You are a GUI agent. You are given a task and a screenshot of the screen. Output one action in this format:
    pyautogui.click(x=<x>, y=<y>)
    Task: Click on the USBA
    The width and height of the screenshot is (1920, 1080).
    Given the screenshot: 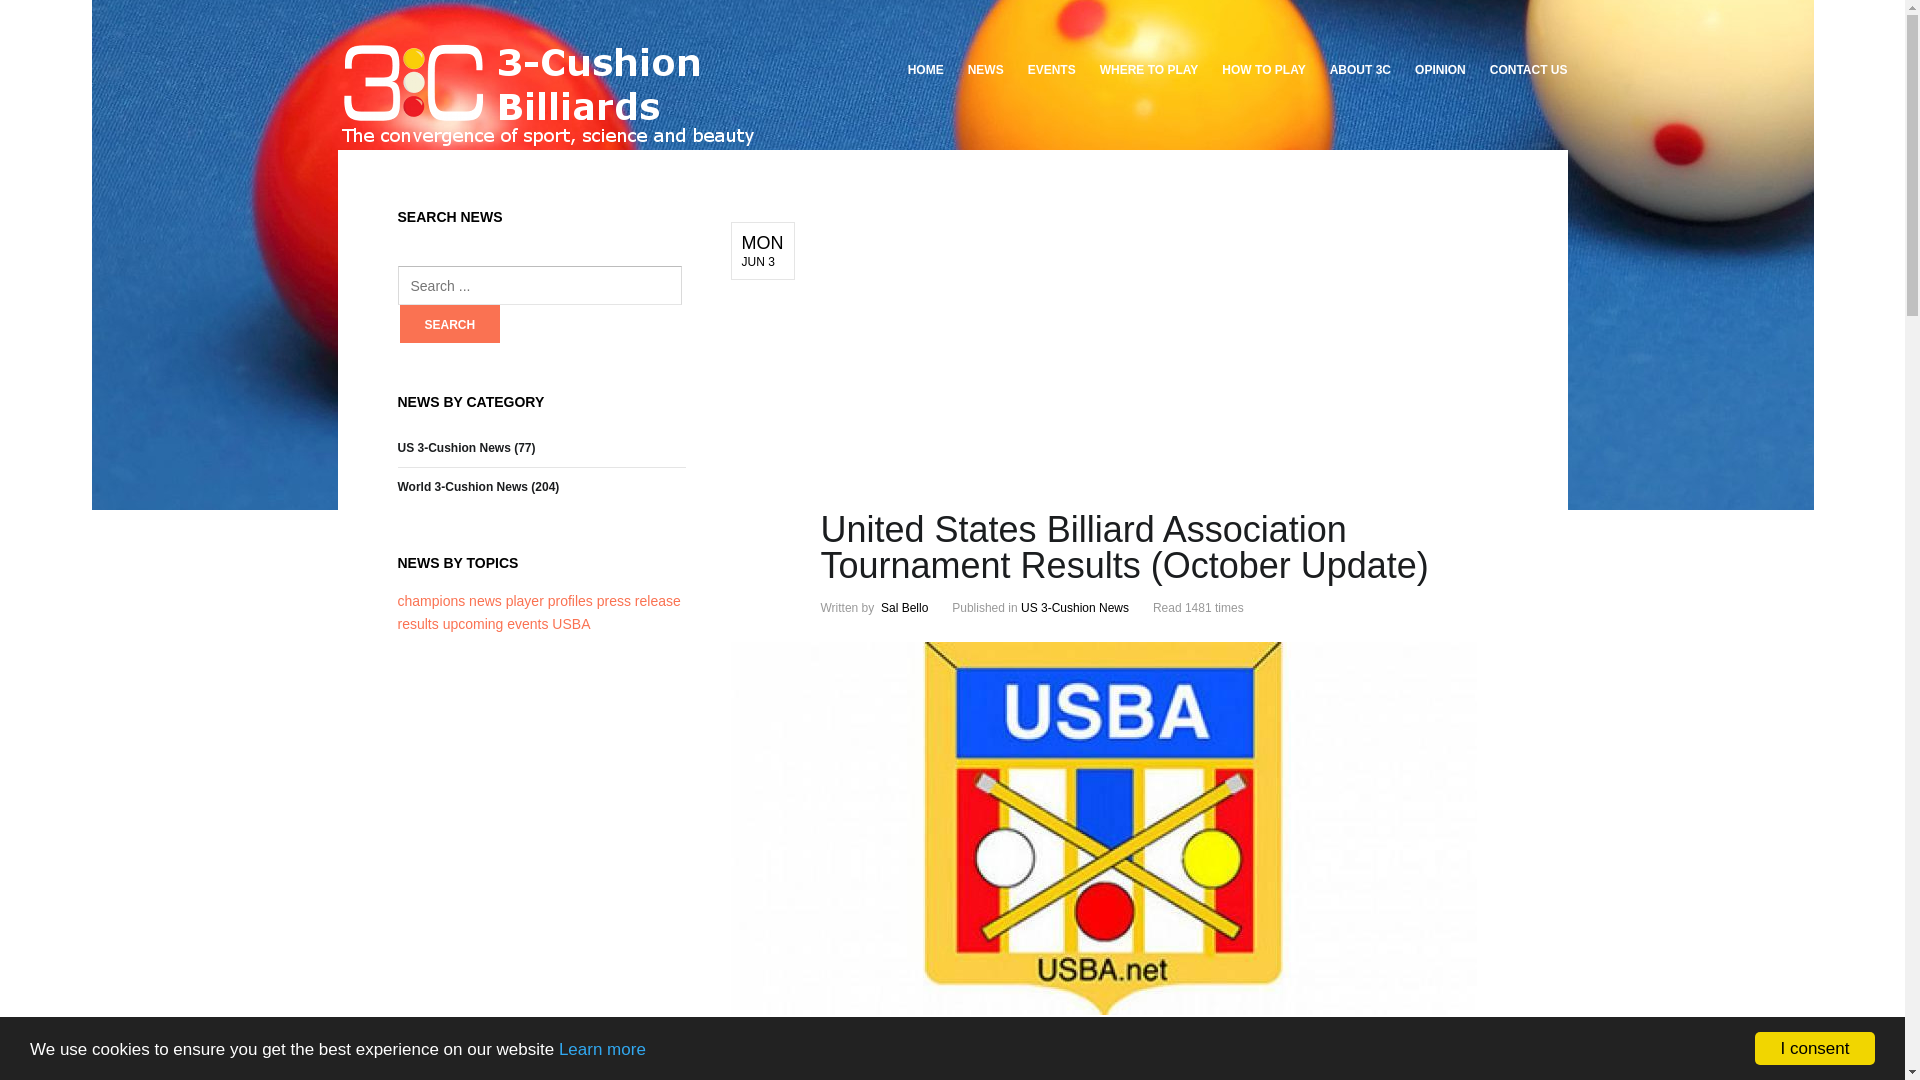 What is the action you would take?
    pyautogui.click(x=571, y=624)
    